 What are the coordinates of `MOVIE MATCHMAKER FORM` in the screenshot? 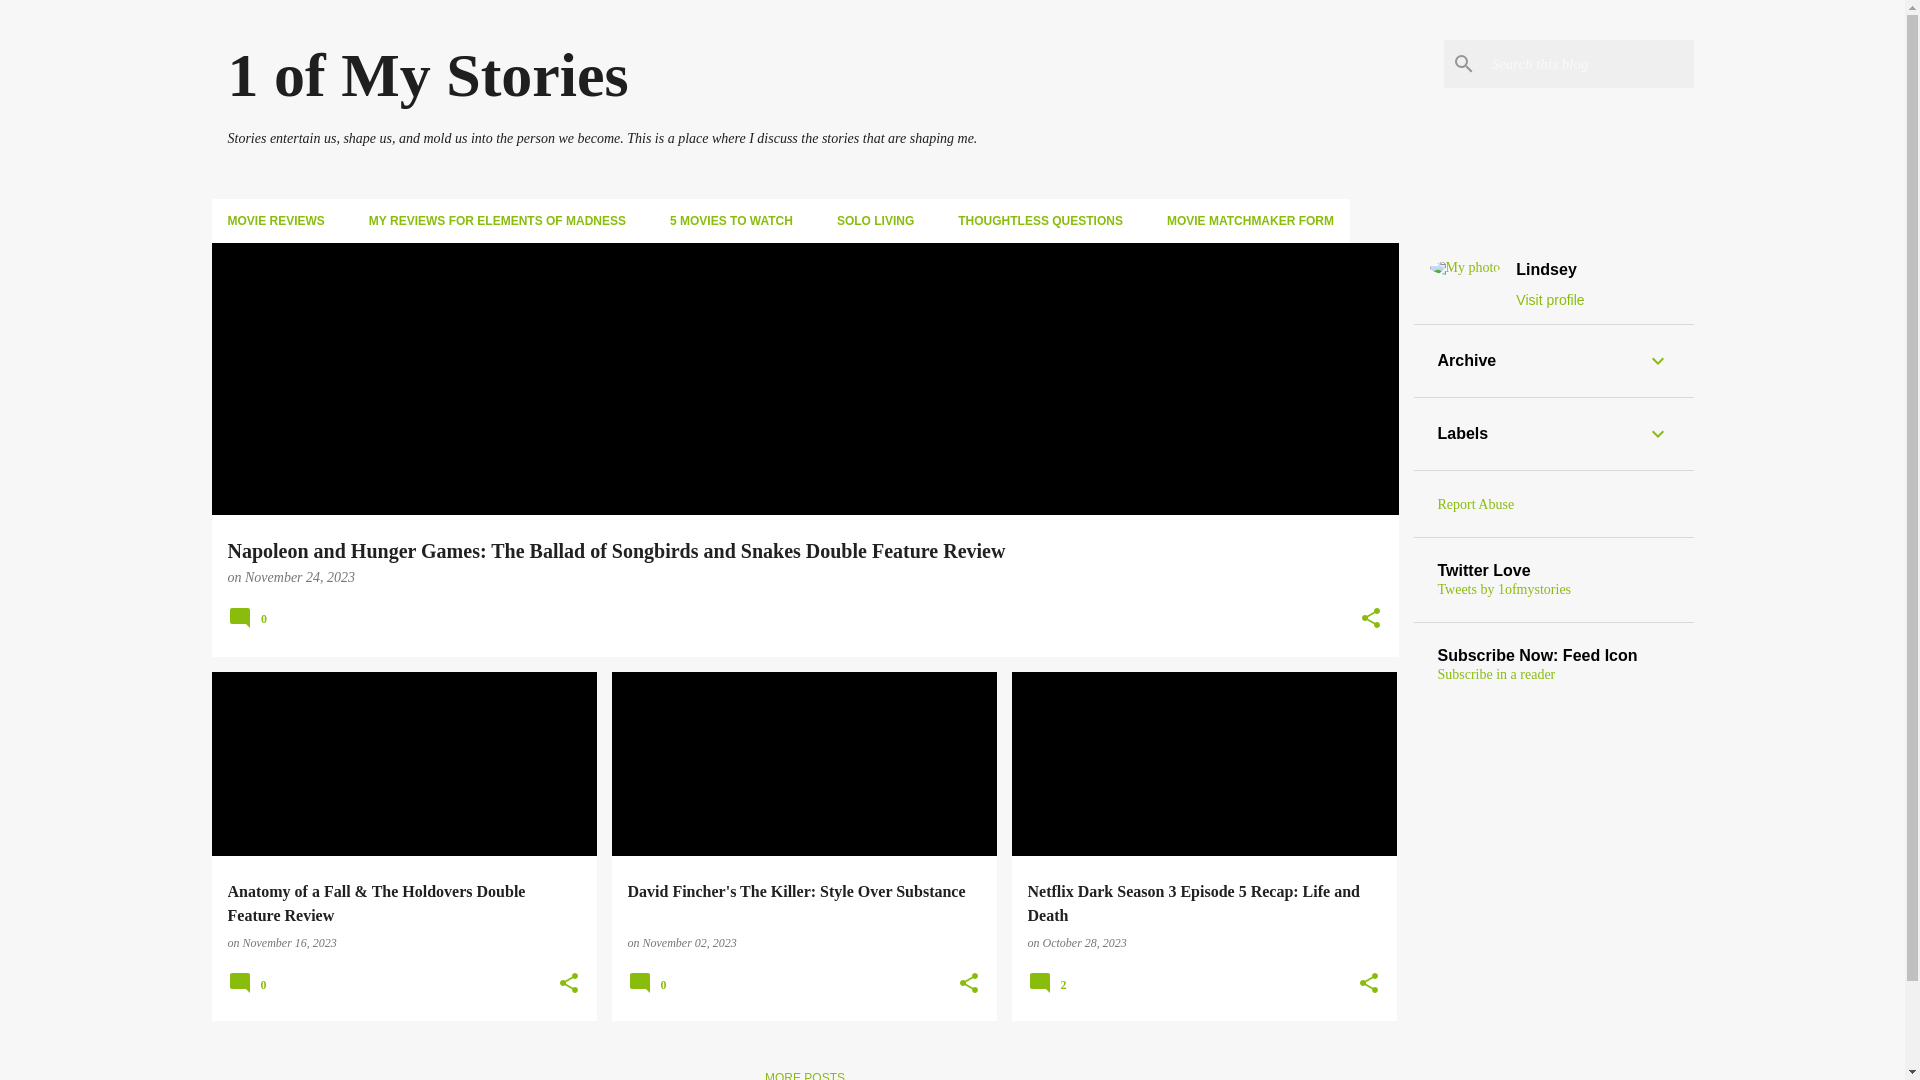 It's located at (1248, 221).